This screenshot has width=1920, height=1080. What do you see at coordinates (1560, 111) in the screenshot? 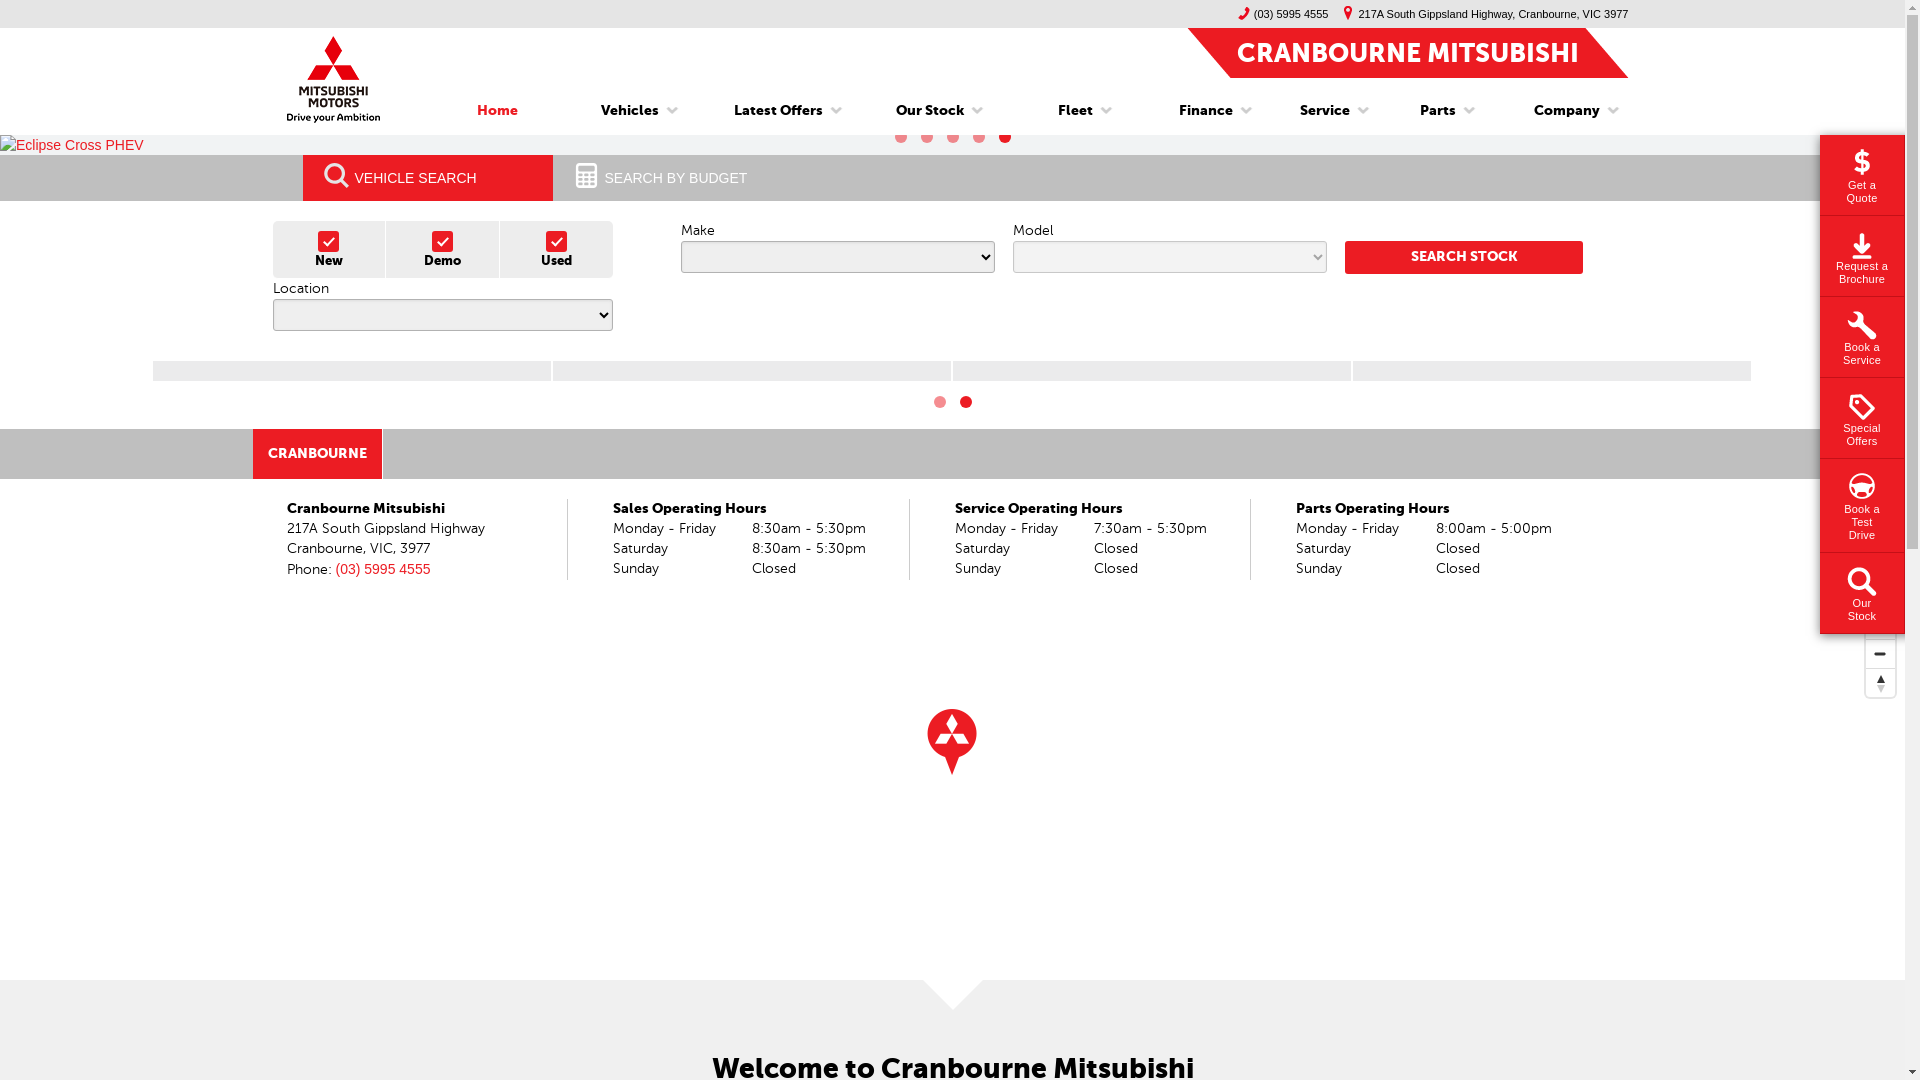
I see `Company` at bounding box center [1560, 111].